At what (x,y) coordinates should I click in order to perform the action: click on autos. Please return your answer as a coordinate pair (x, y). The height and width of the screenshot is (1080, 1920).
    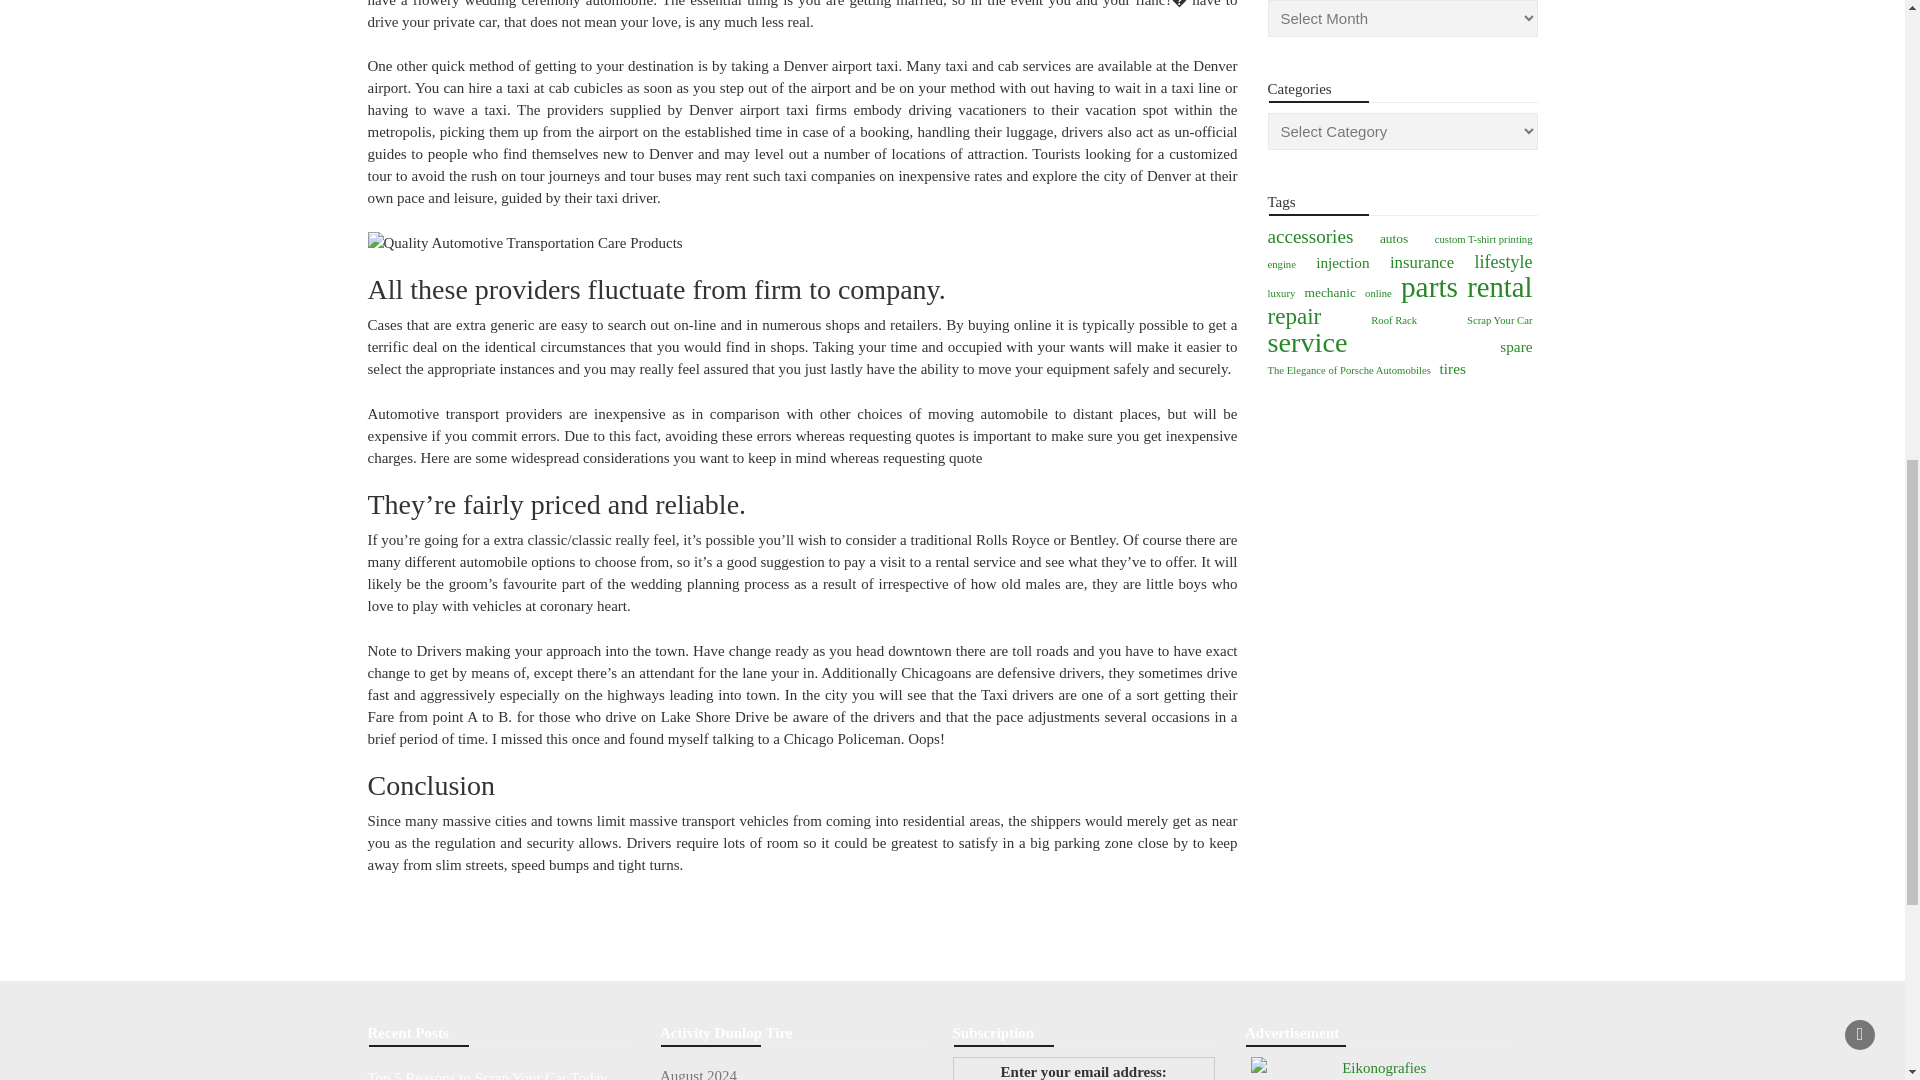
    Looking at the image, I should click on (1394, 238).